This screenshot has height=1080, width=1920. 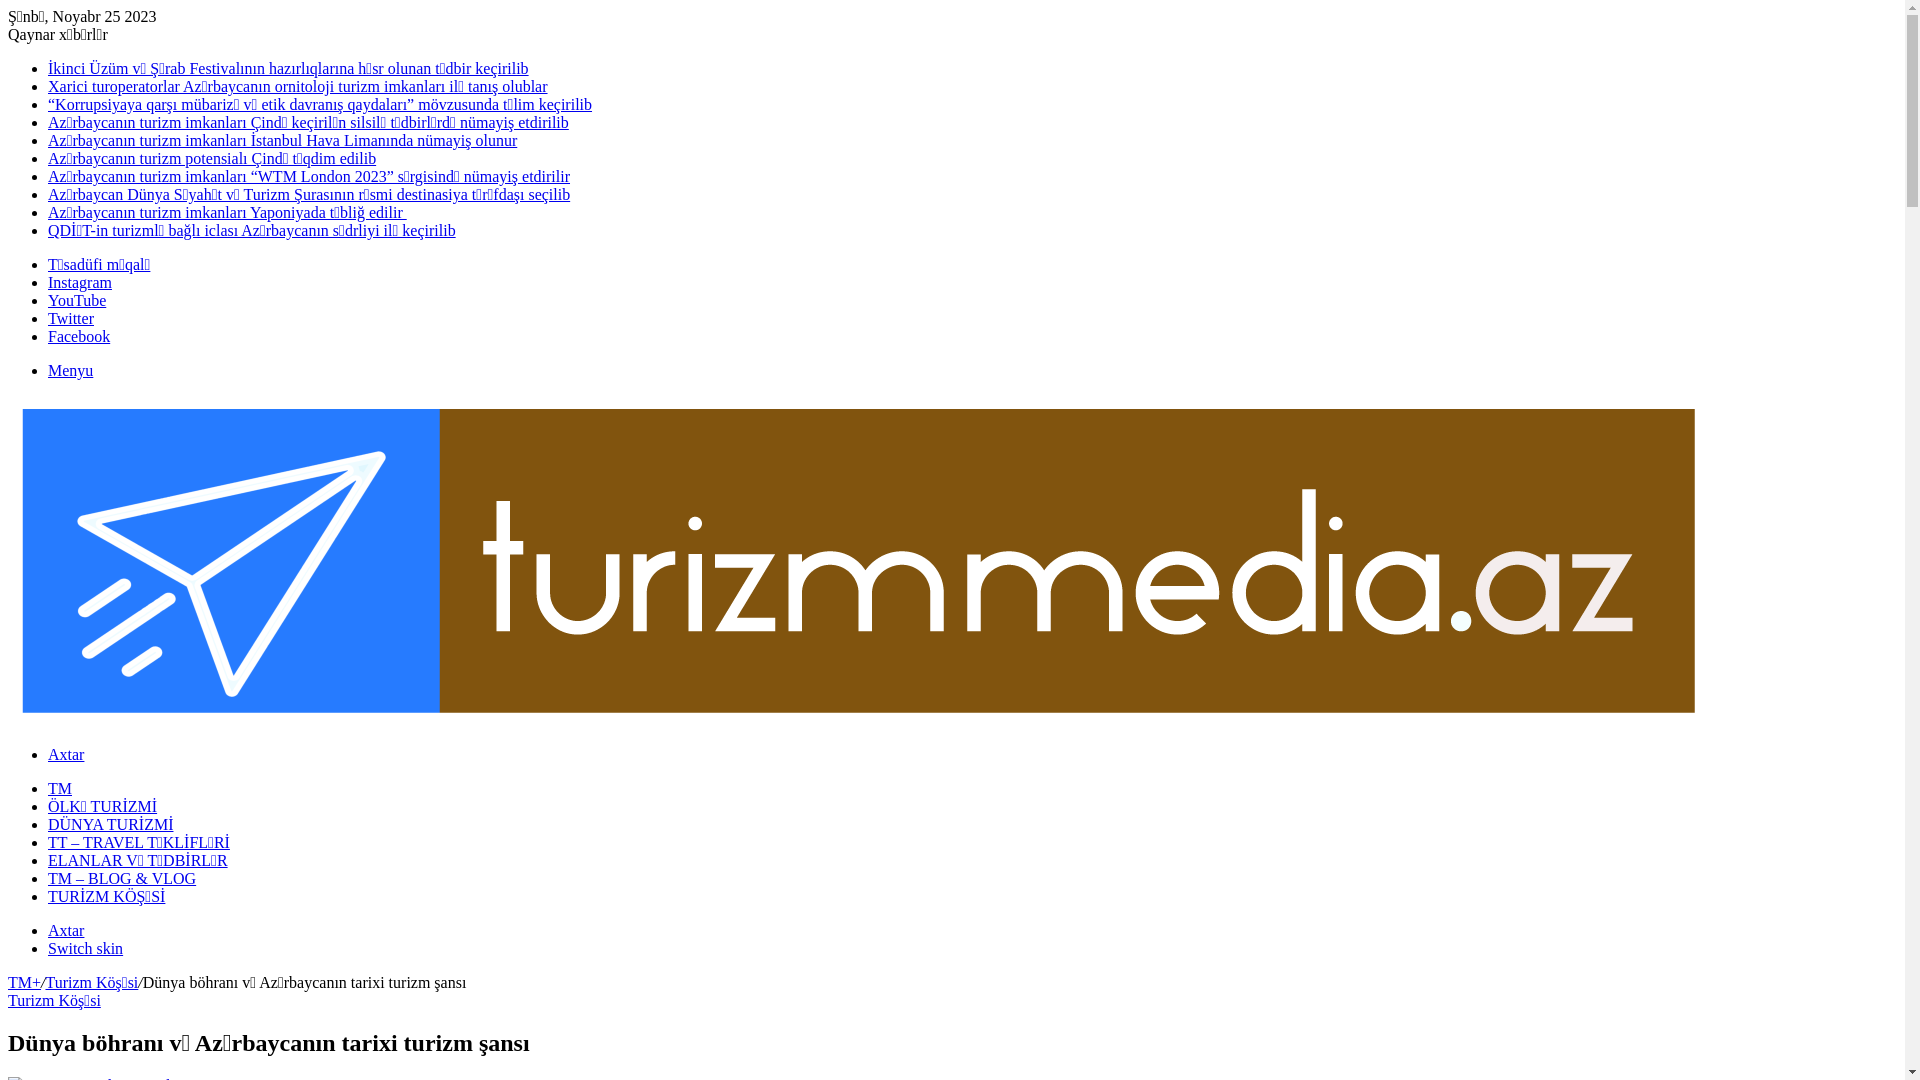 What do you see at coordinates (71, 318) in the screenshot?
I see `Twitter` at bounding box center [71, 318].